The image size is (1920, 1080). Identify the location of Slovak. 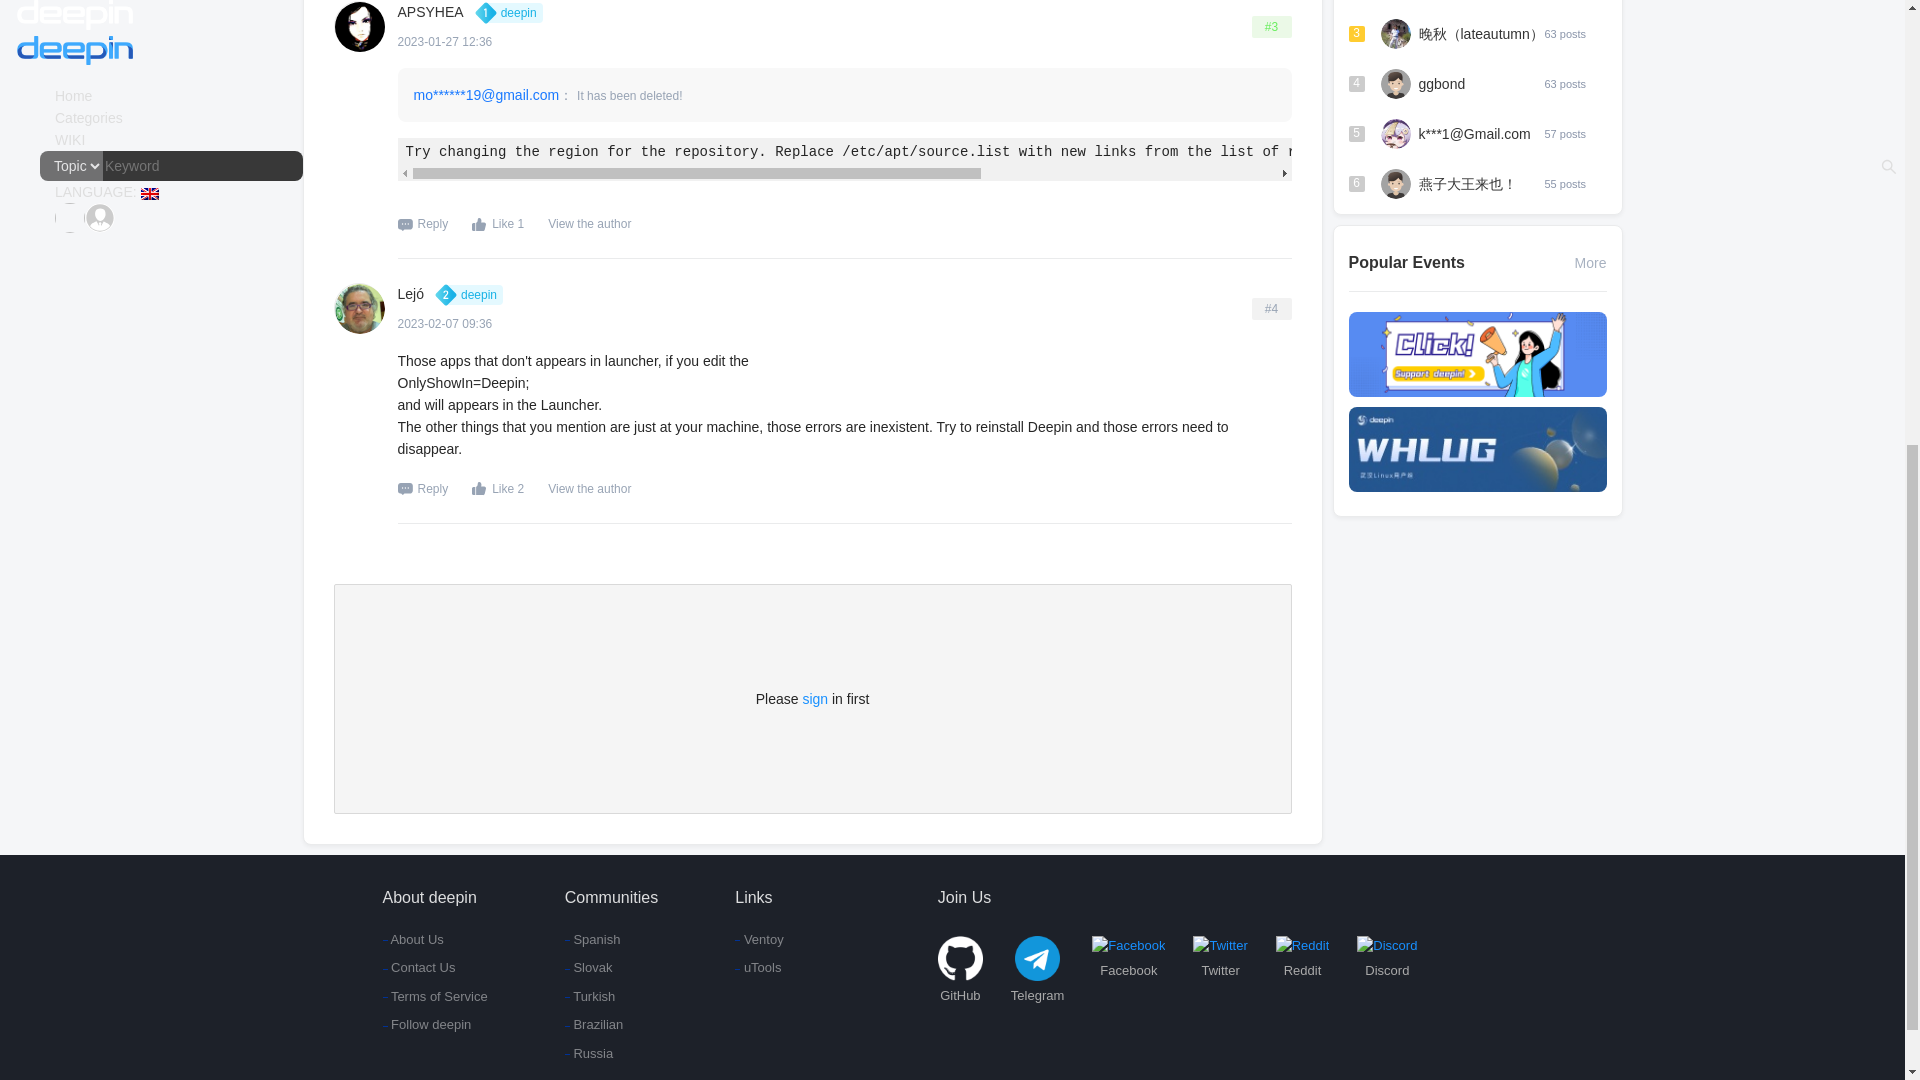
(611, 968).